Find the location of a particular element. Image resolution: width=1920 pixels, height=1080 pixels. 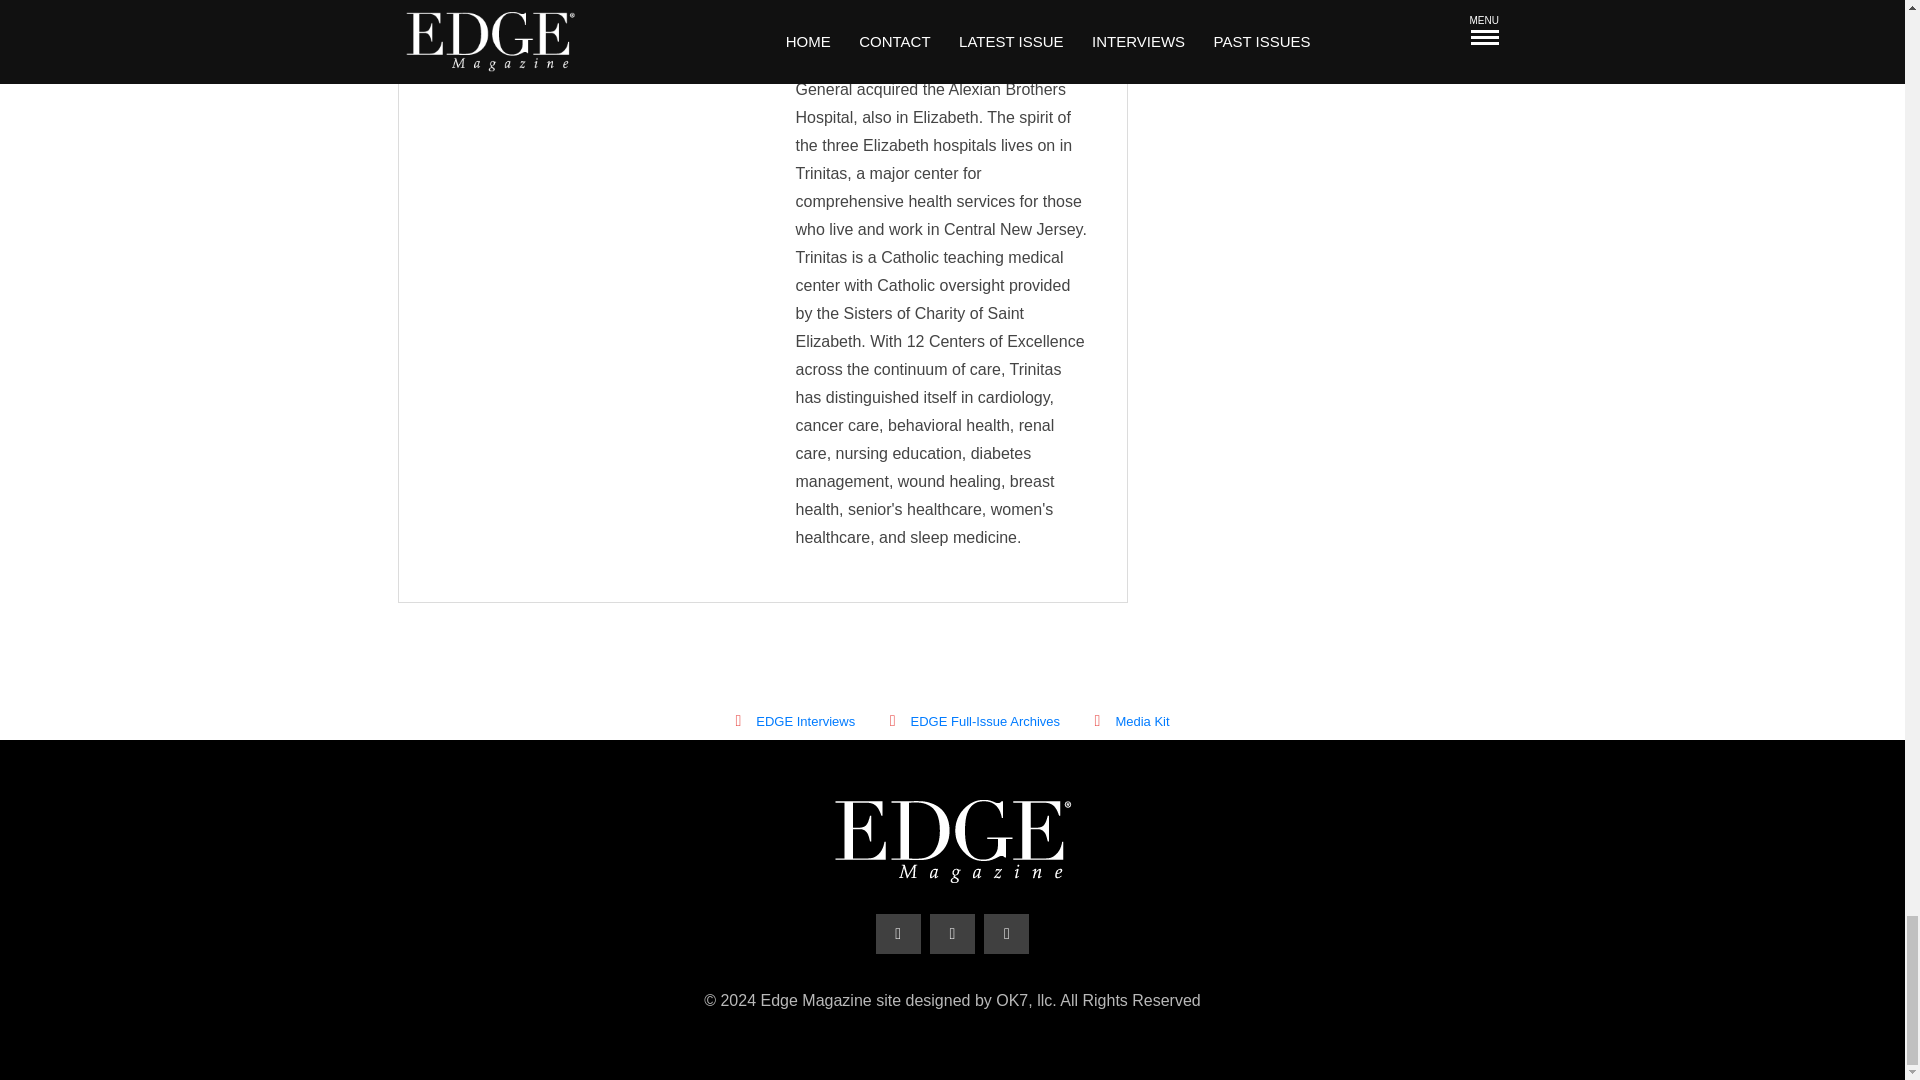

EDGE Interviews is located at coordinates (794, 721).